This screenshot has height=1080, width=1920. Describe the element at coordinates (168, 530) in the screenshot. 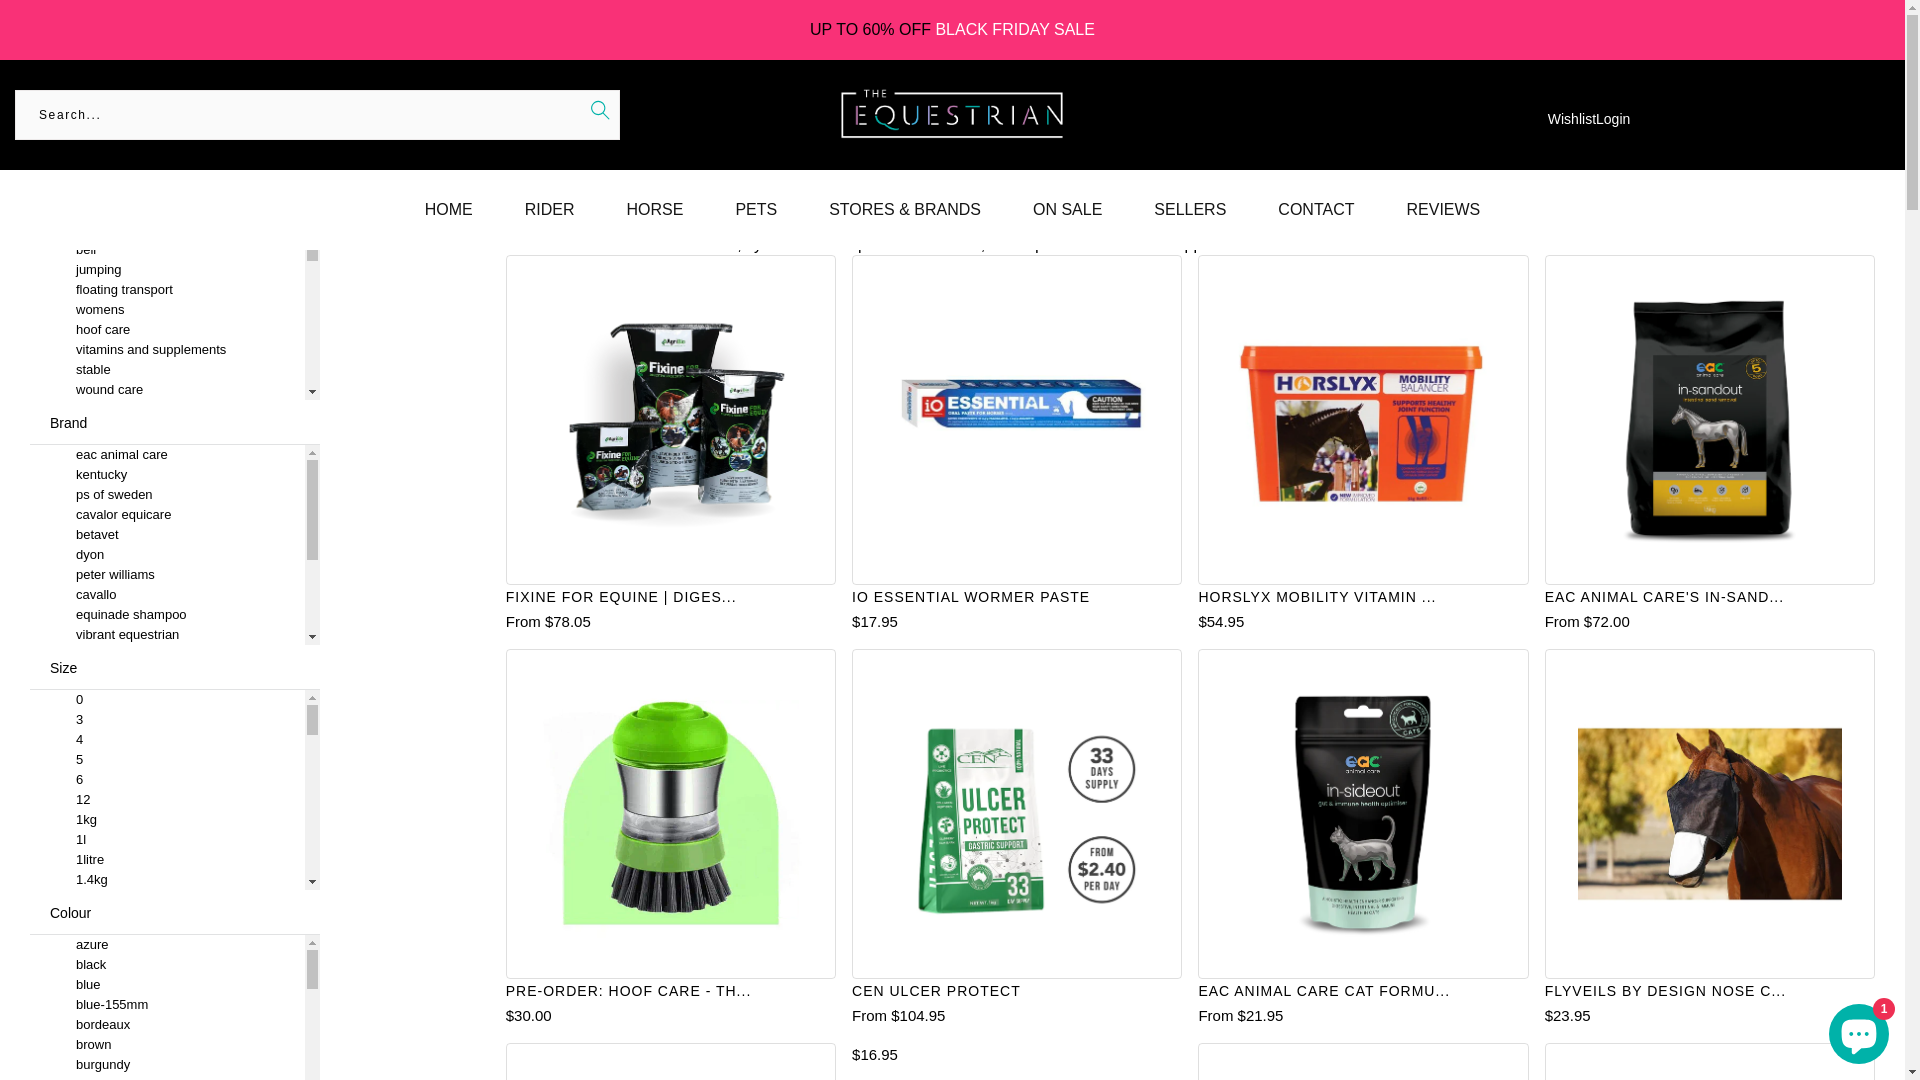

I see `hind fetlock` at that location.